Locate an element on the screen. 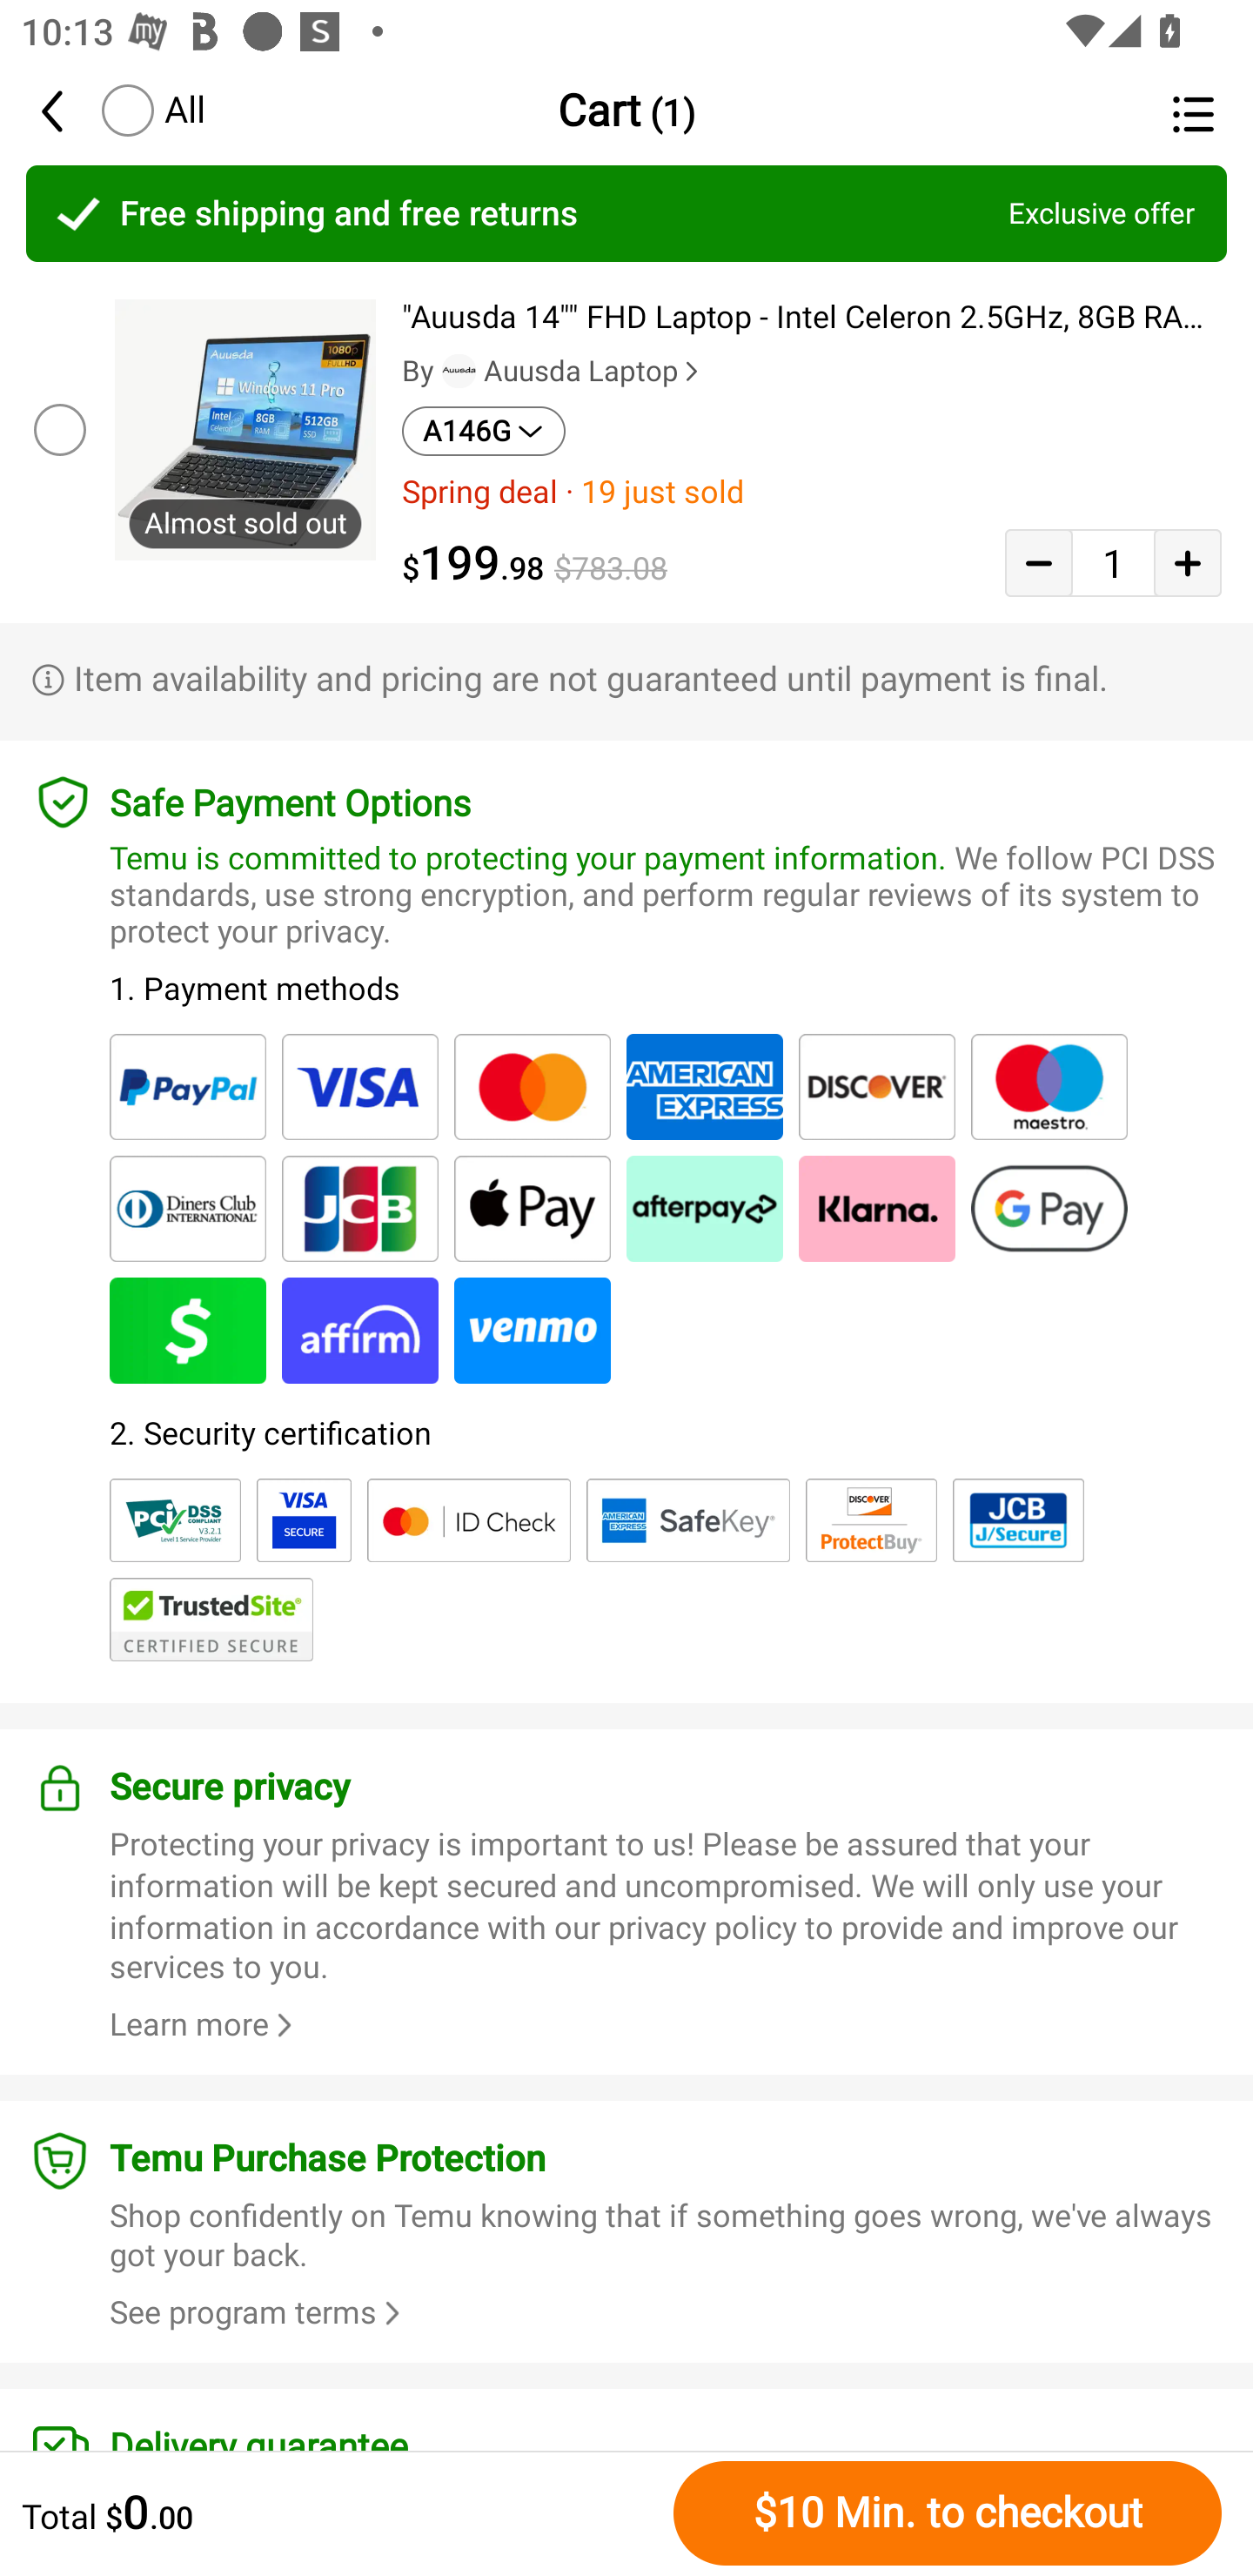  By Auusda Laptop is located at coordinates (553, 372).